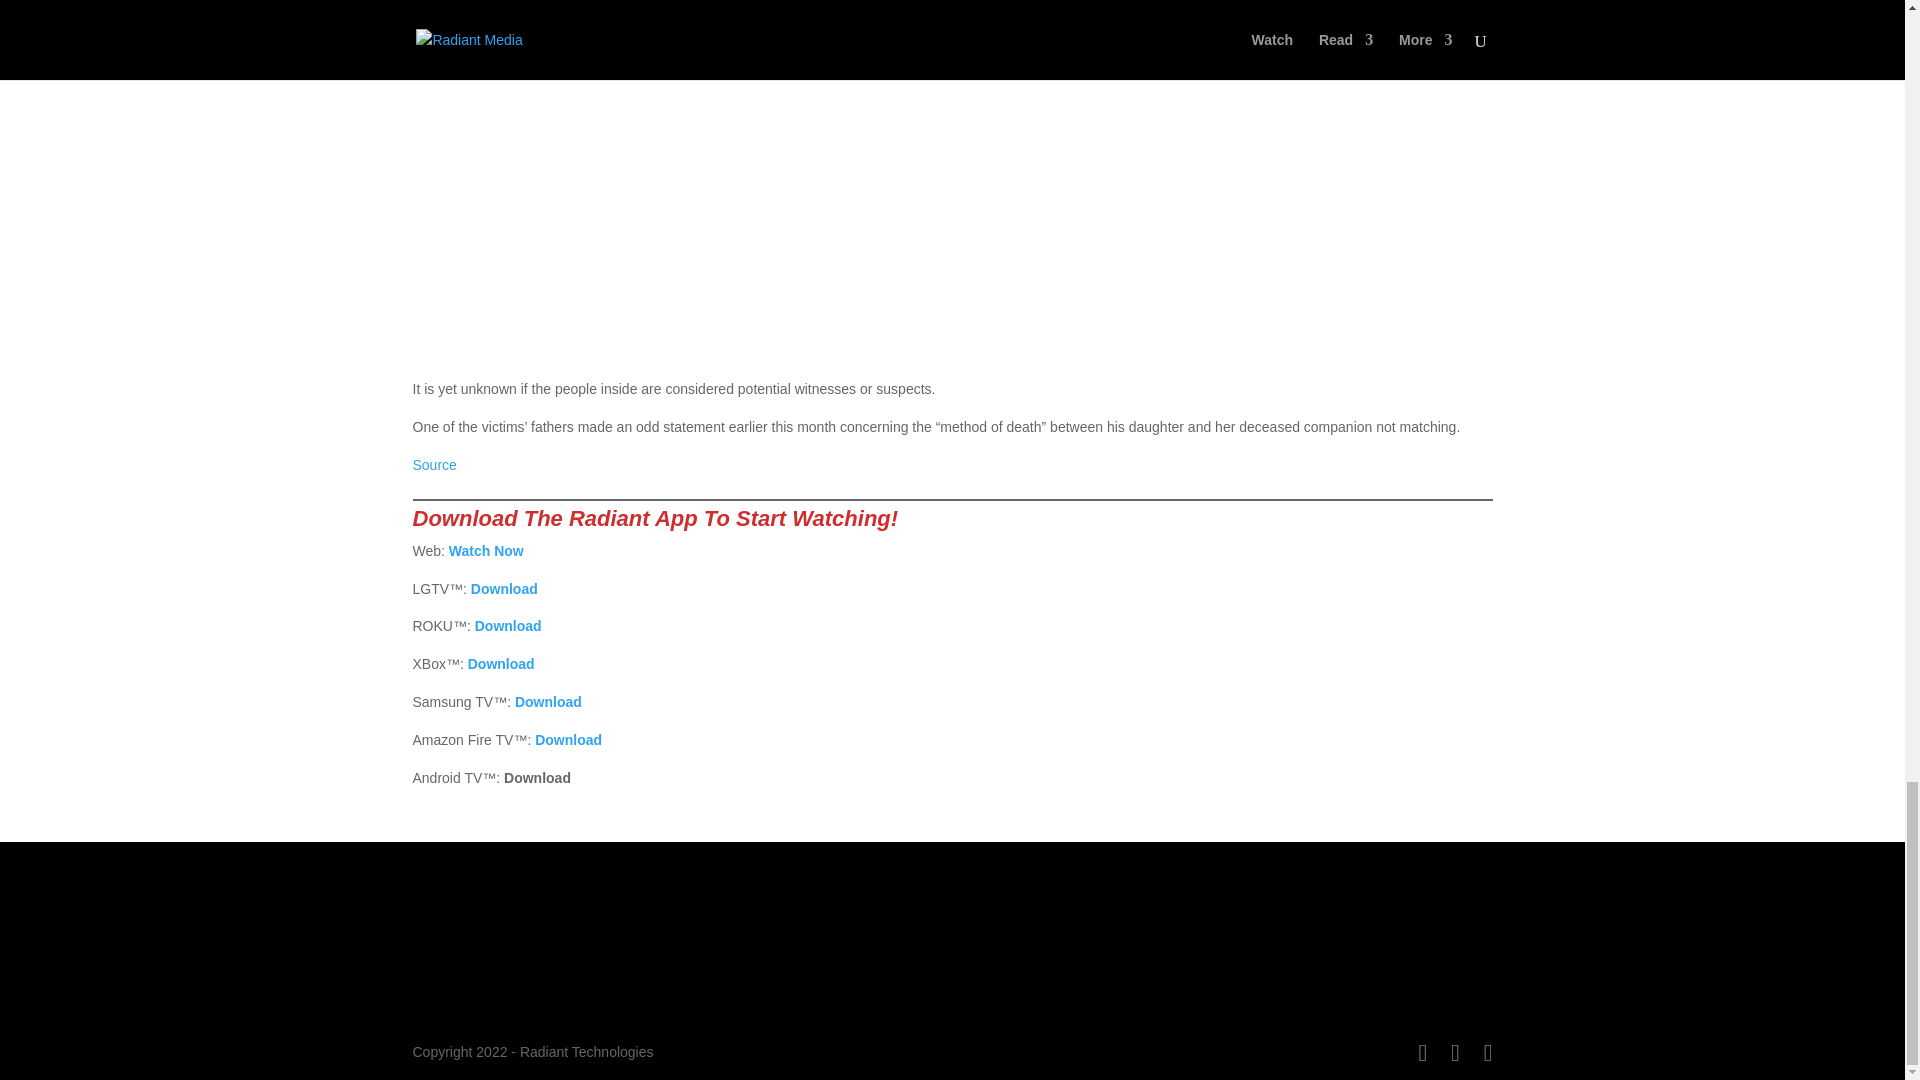 The image size is (1920, 1080). Describe the element at coordinates (486, 551) in the screenshot. I see `Watch Now` at that location.